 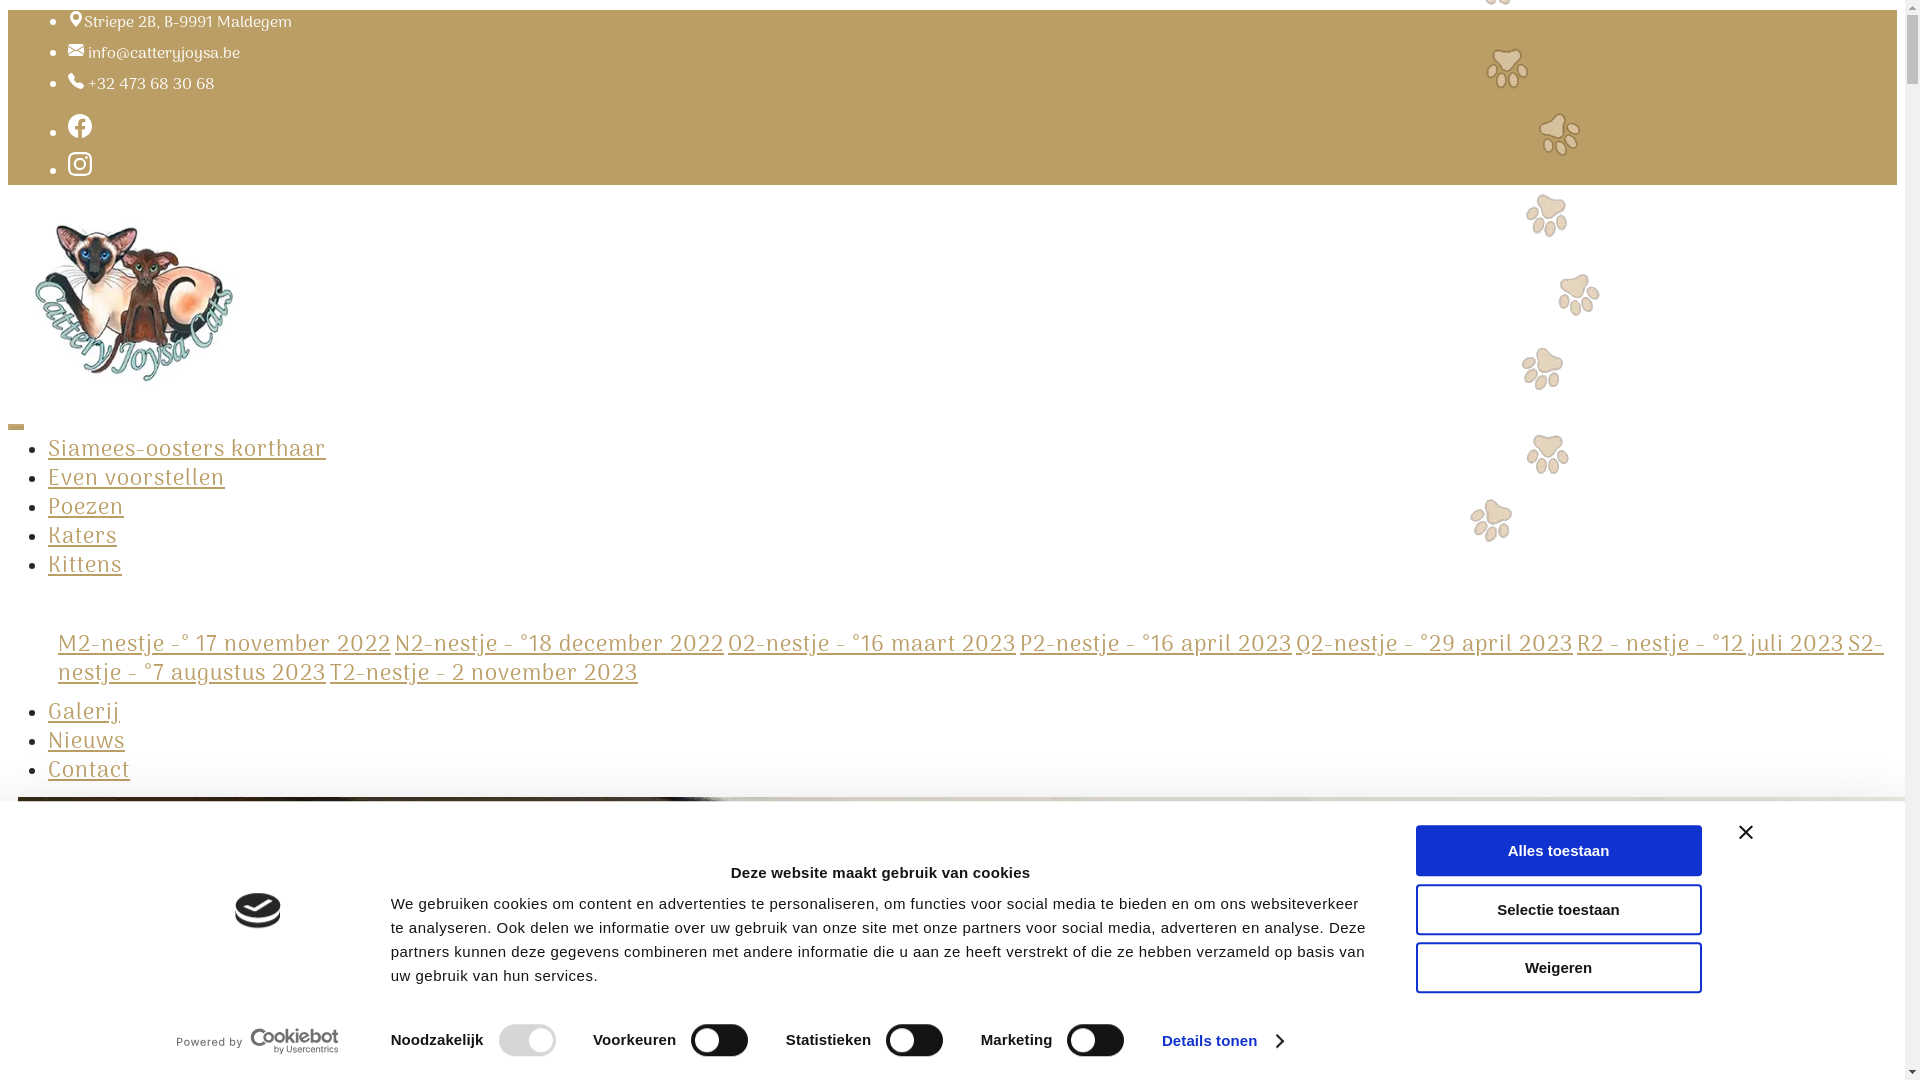 What do you see at coordinates (80, 172) in the screenshot?
I see `Instagram Cattery Joysa` at bounding box center [80, 172].